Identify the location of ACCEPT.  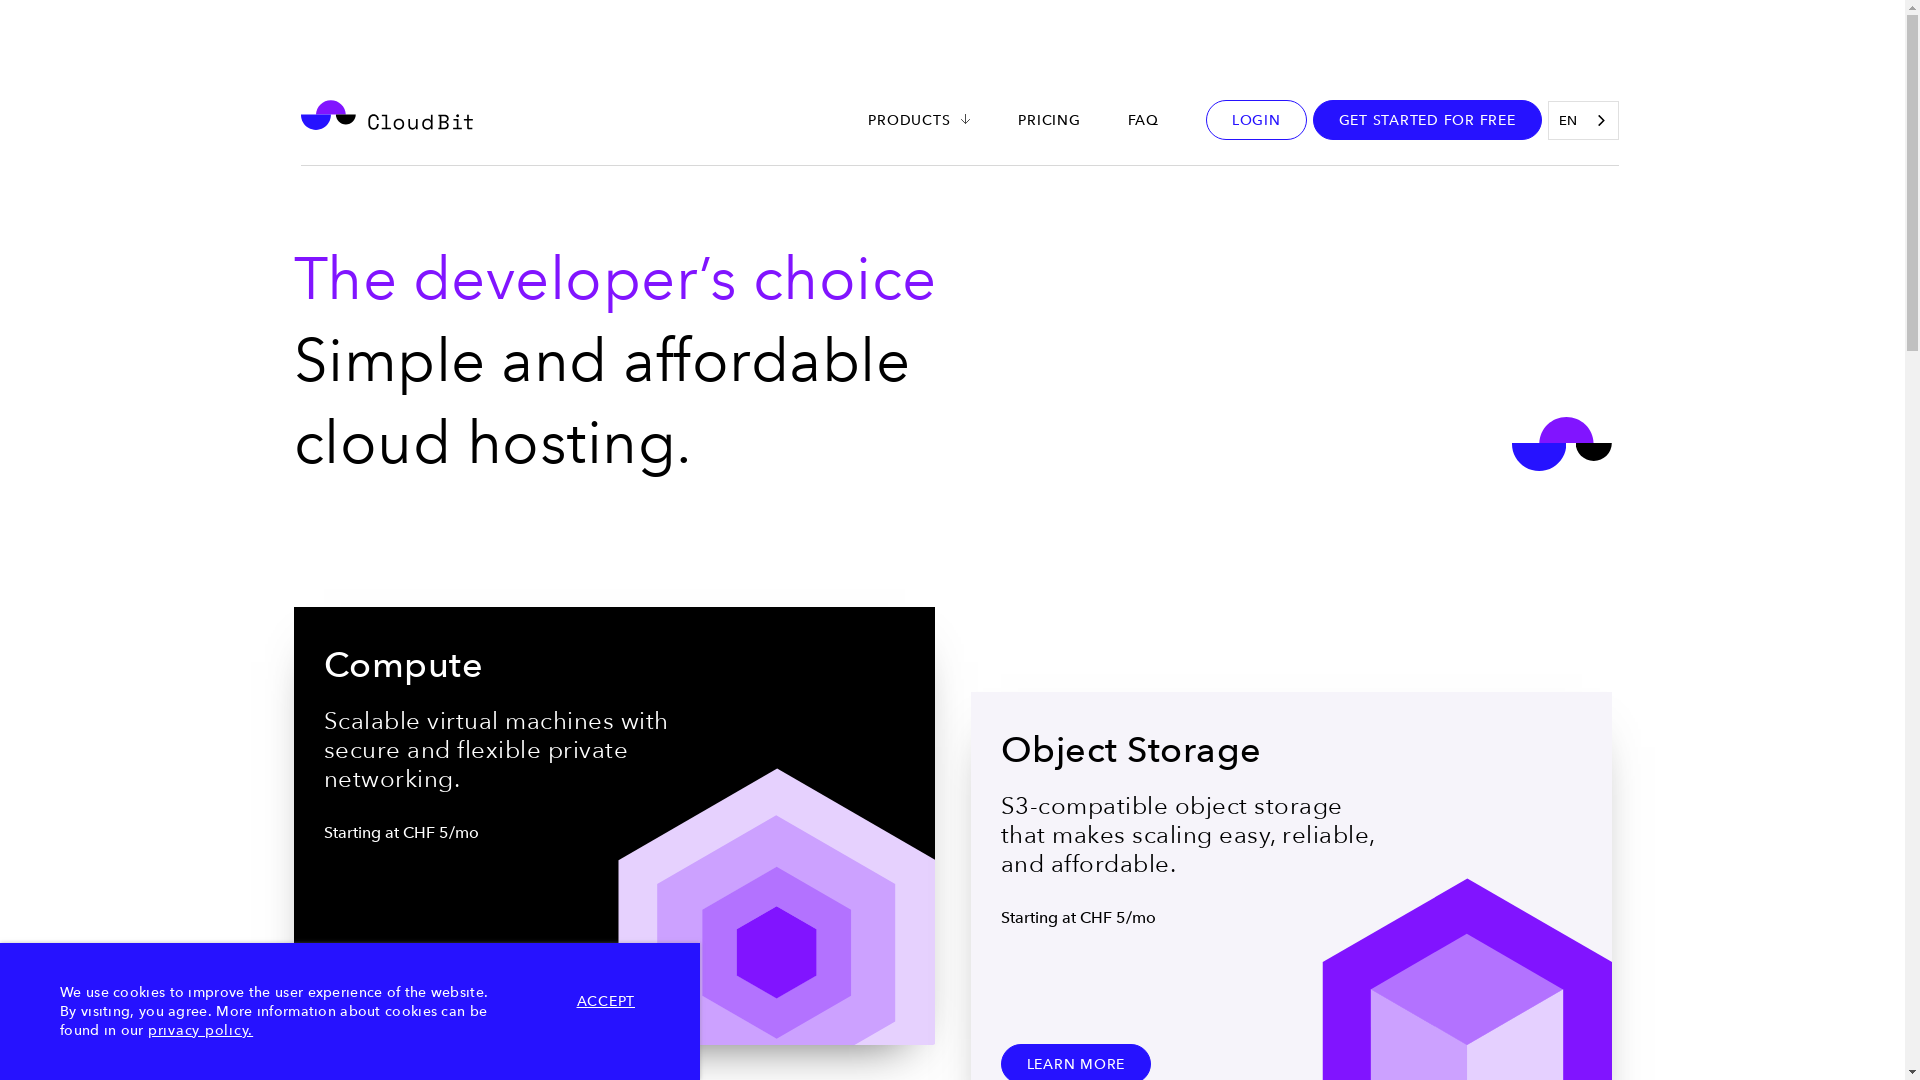
(606, 1001).